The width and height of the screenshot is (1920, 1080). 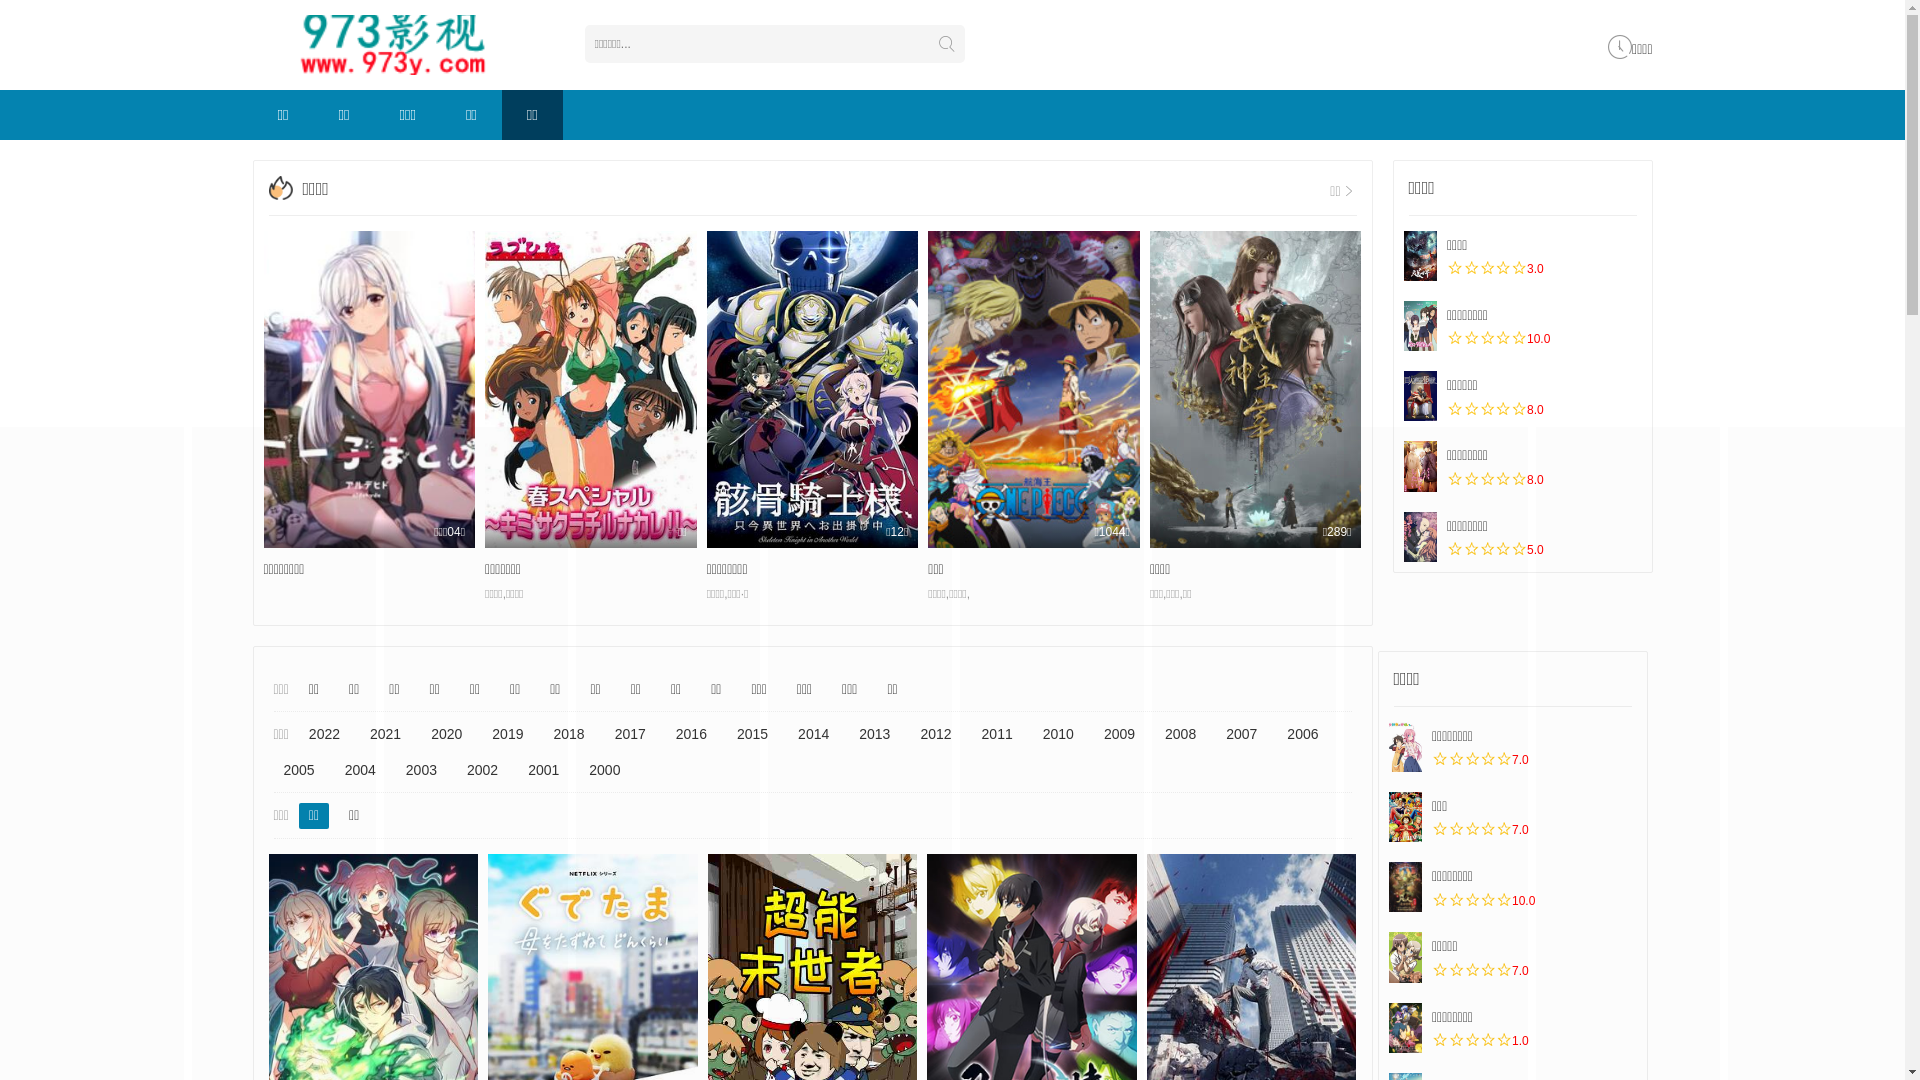 What do you see at coordinates (360, 771) in the screenshot?
I see `2004` at bounding box center [360, 771].